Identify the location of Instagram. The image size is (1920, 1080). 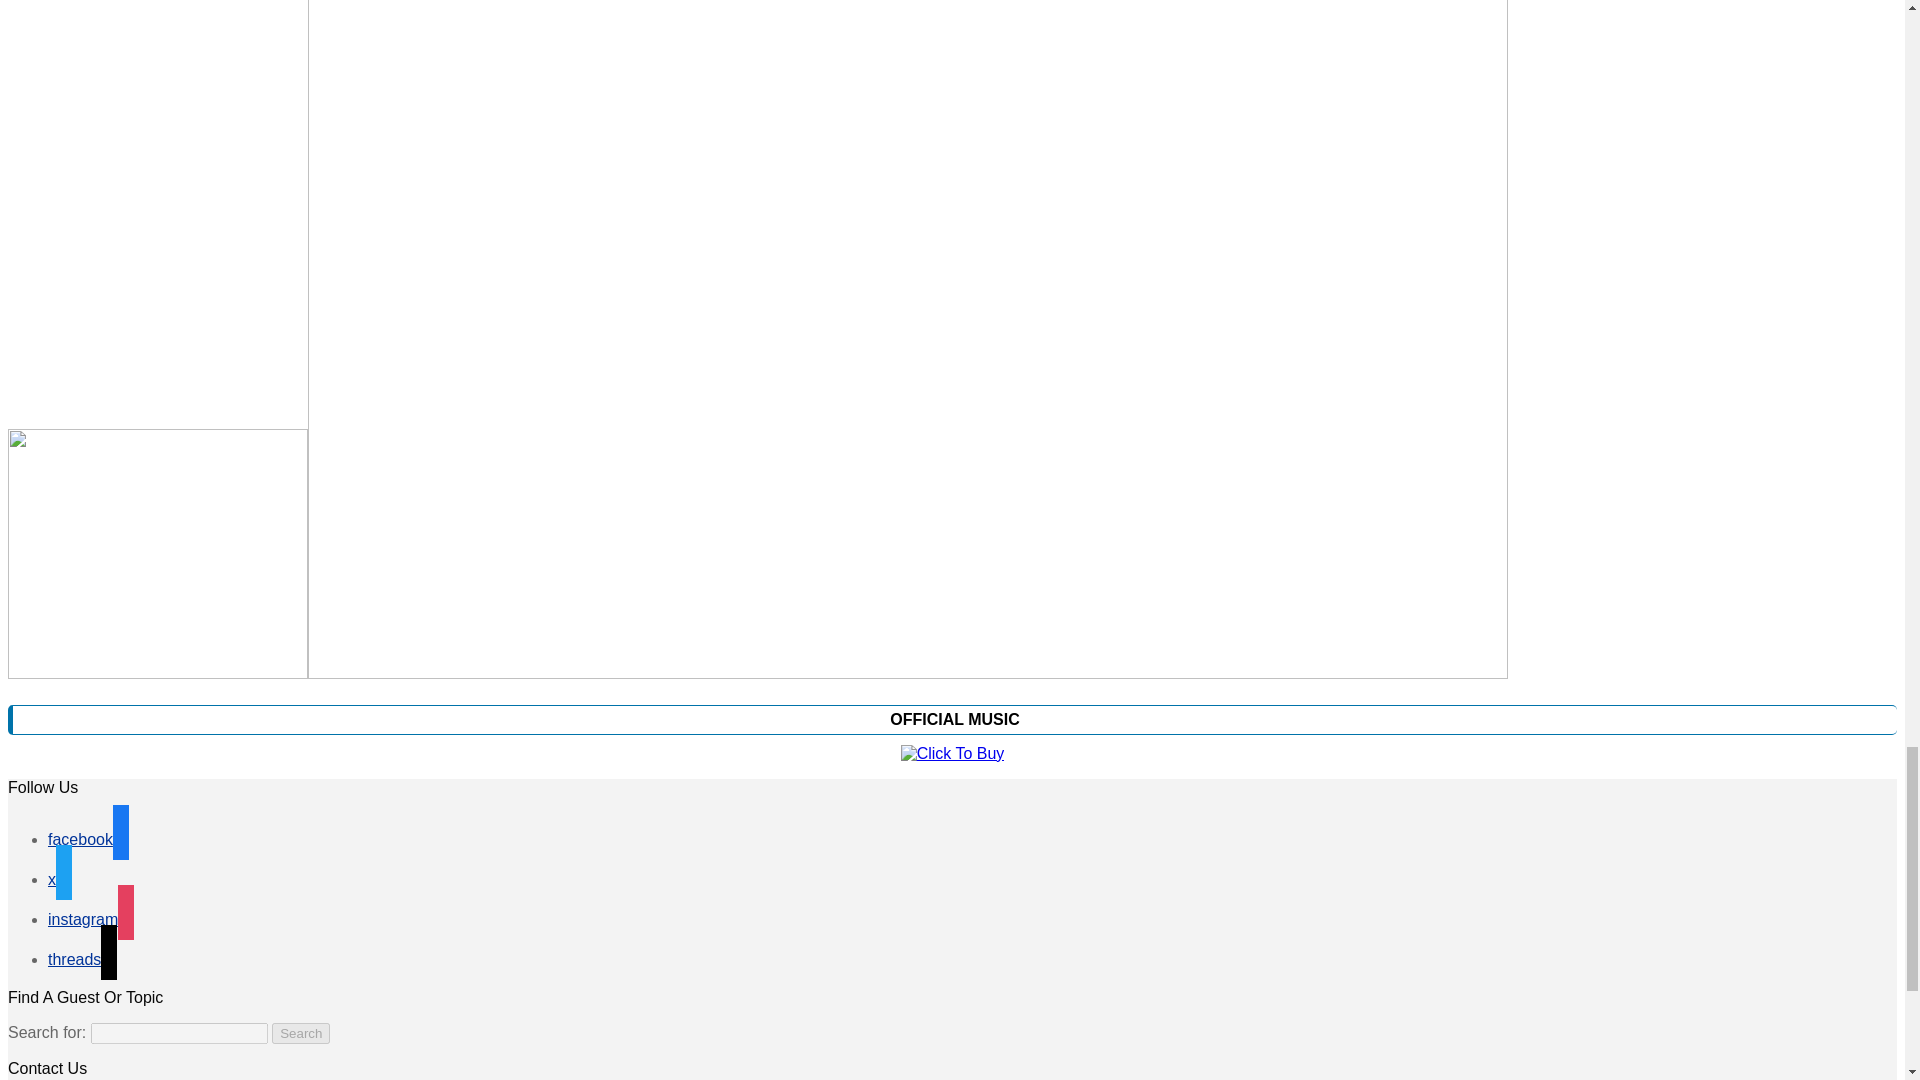
(91, 919).